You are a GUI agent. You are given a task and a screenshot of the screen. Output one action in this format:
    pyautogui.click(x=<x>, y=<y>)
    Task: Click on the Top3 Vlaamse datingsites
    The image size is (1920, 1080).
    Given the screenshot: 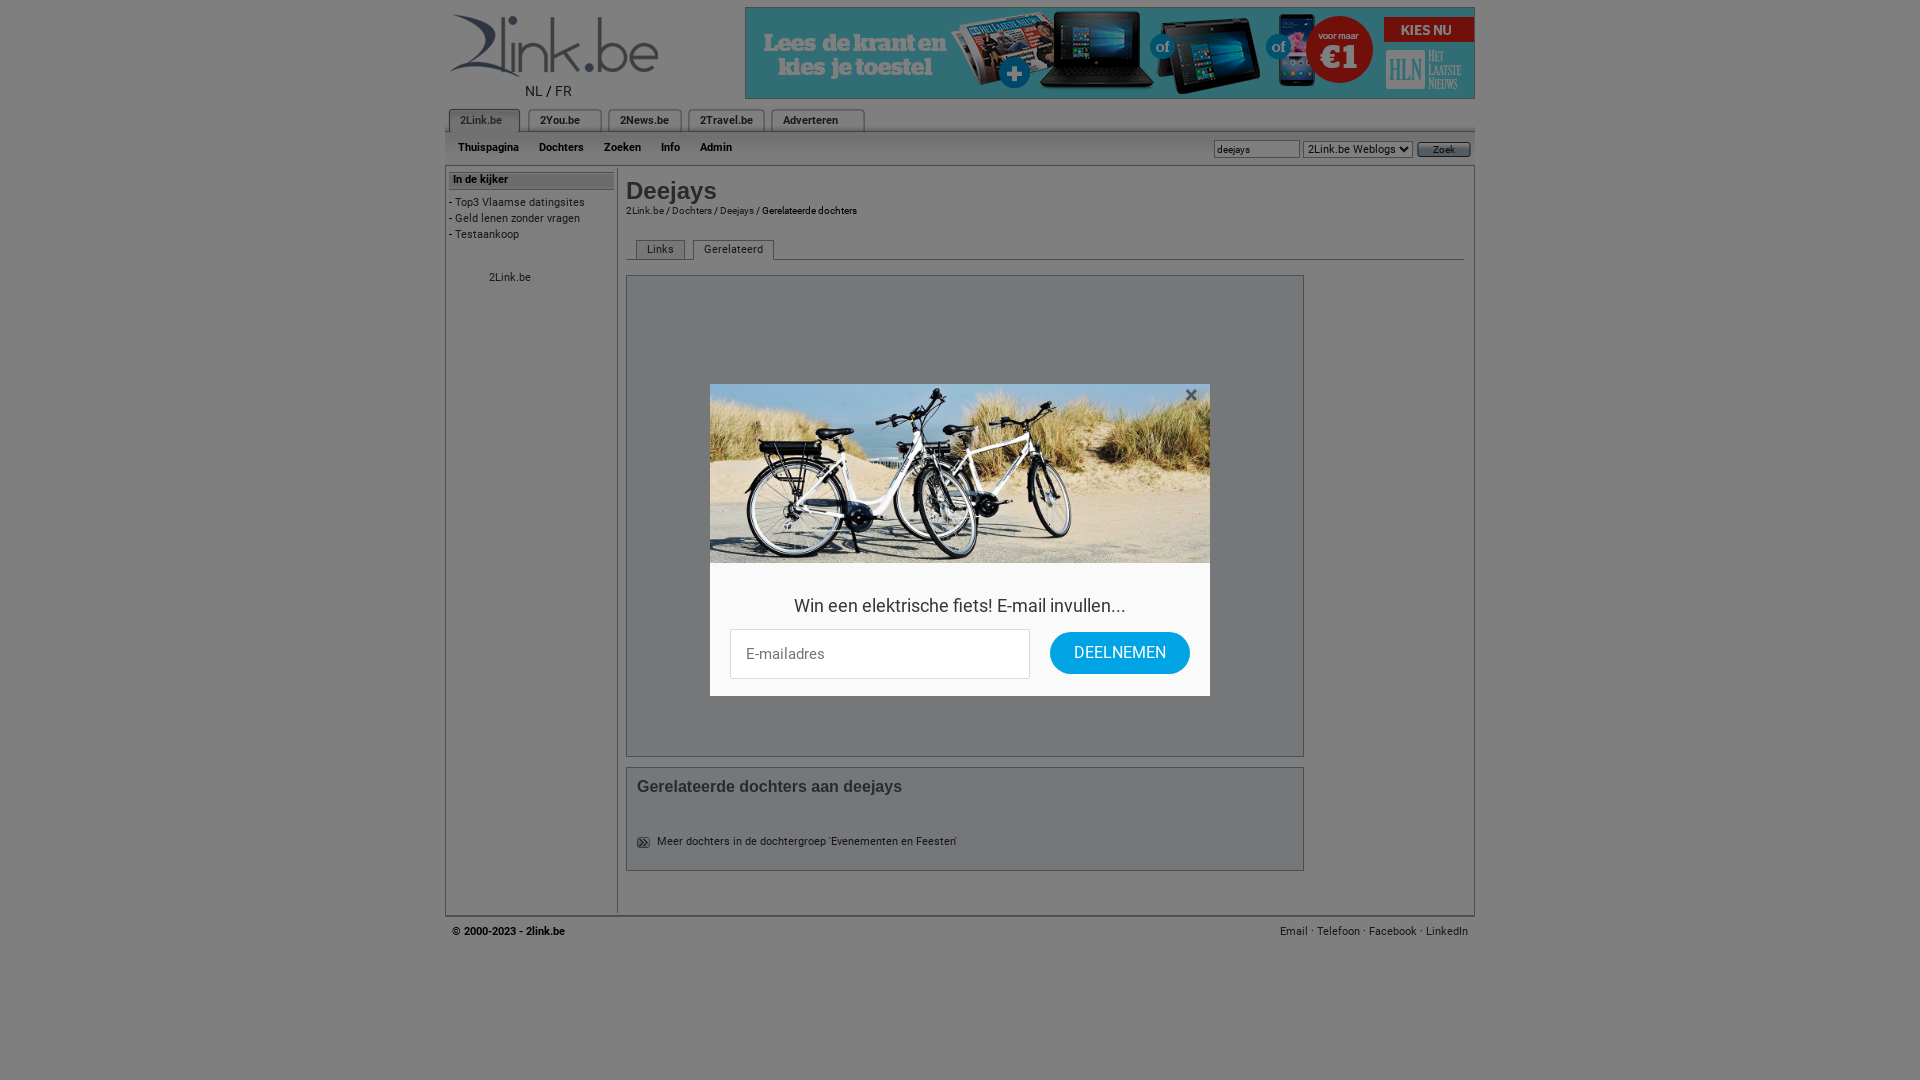 What is the action you would take?
    pyautogui.click(x=520, y=202)
    